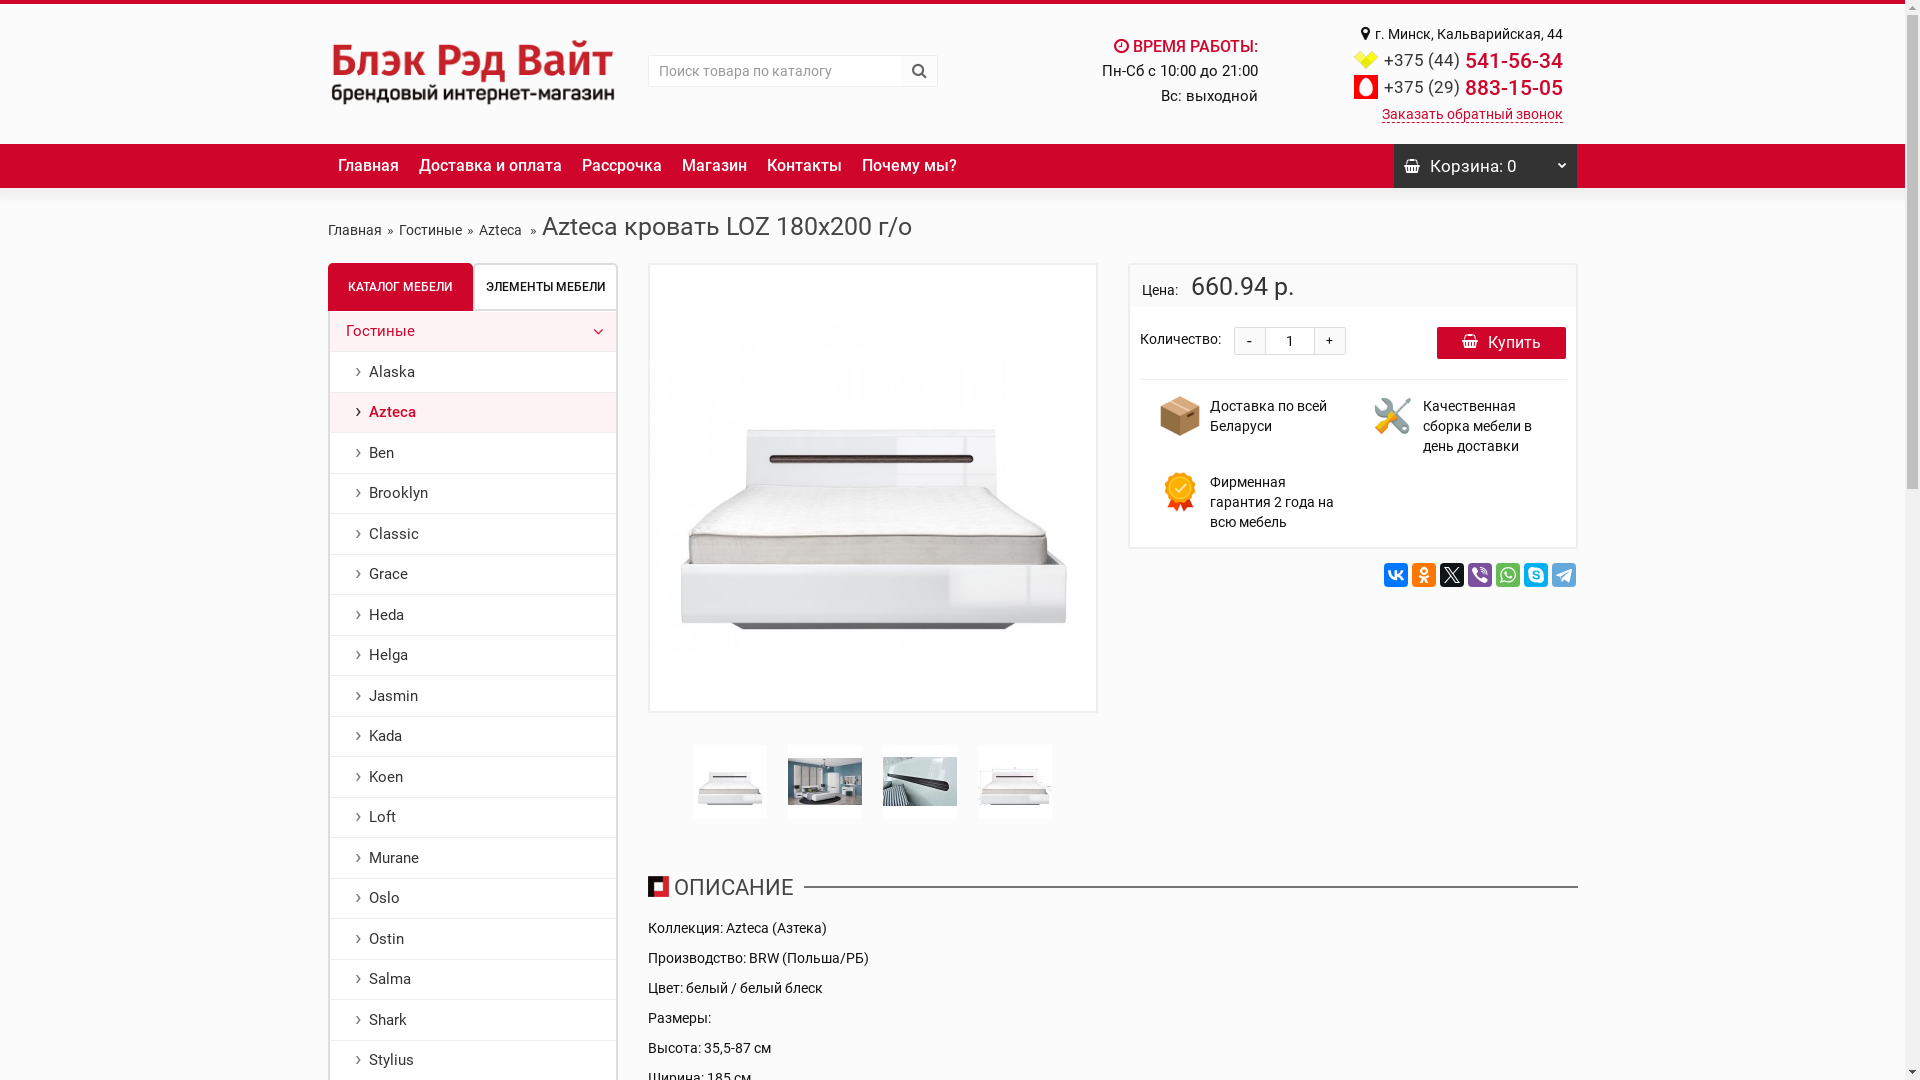 Image resolution: width=1920 pixels, height=1080 pixels. I want to click on Oslo, so click(473, 898).